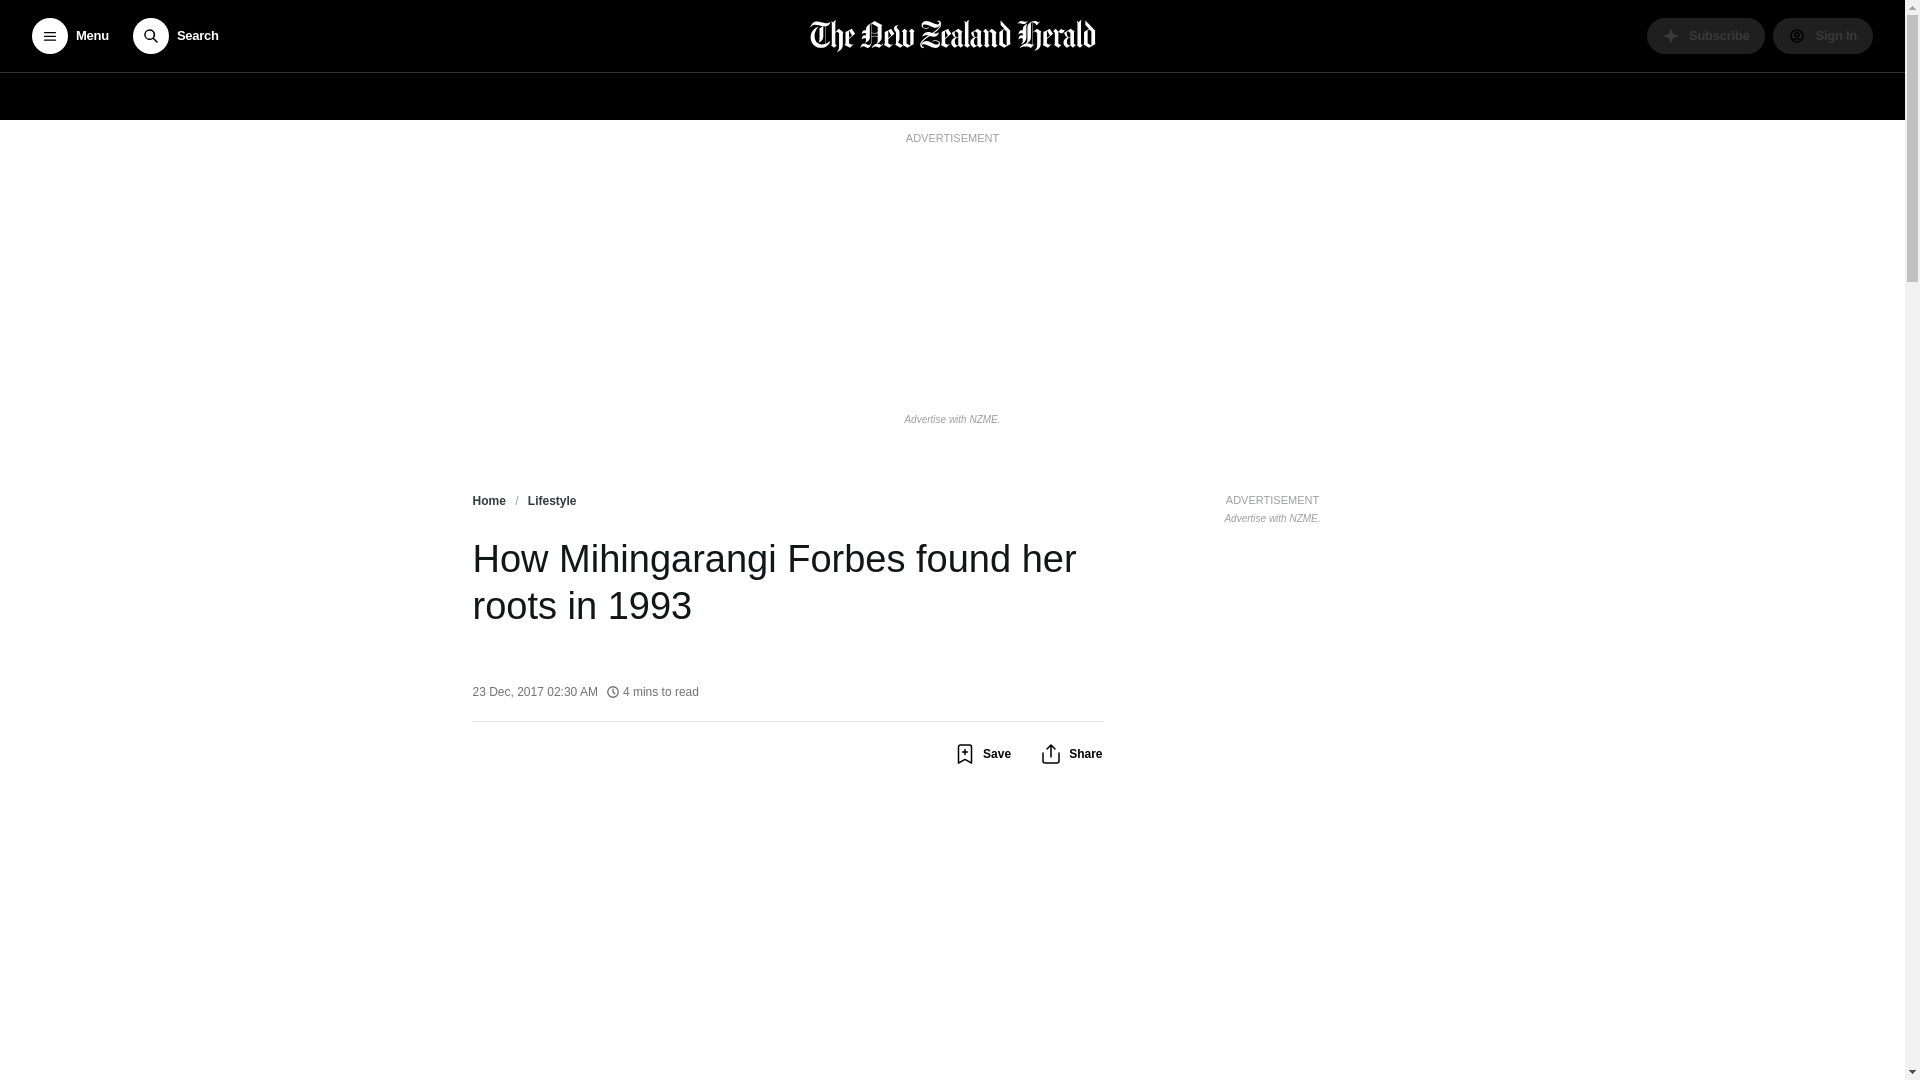 The height and width of the screenshot is (1080, 1920). Describe the element at coordinates (1822, 36) in the screenshot. I see `Sign In` at that location.